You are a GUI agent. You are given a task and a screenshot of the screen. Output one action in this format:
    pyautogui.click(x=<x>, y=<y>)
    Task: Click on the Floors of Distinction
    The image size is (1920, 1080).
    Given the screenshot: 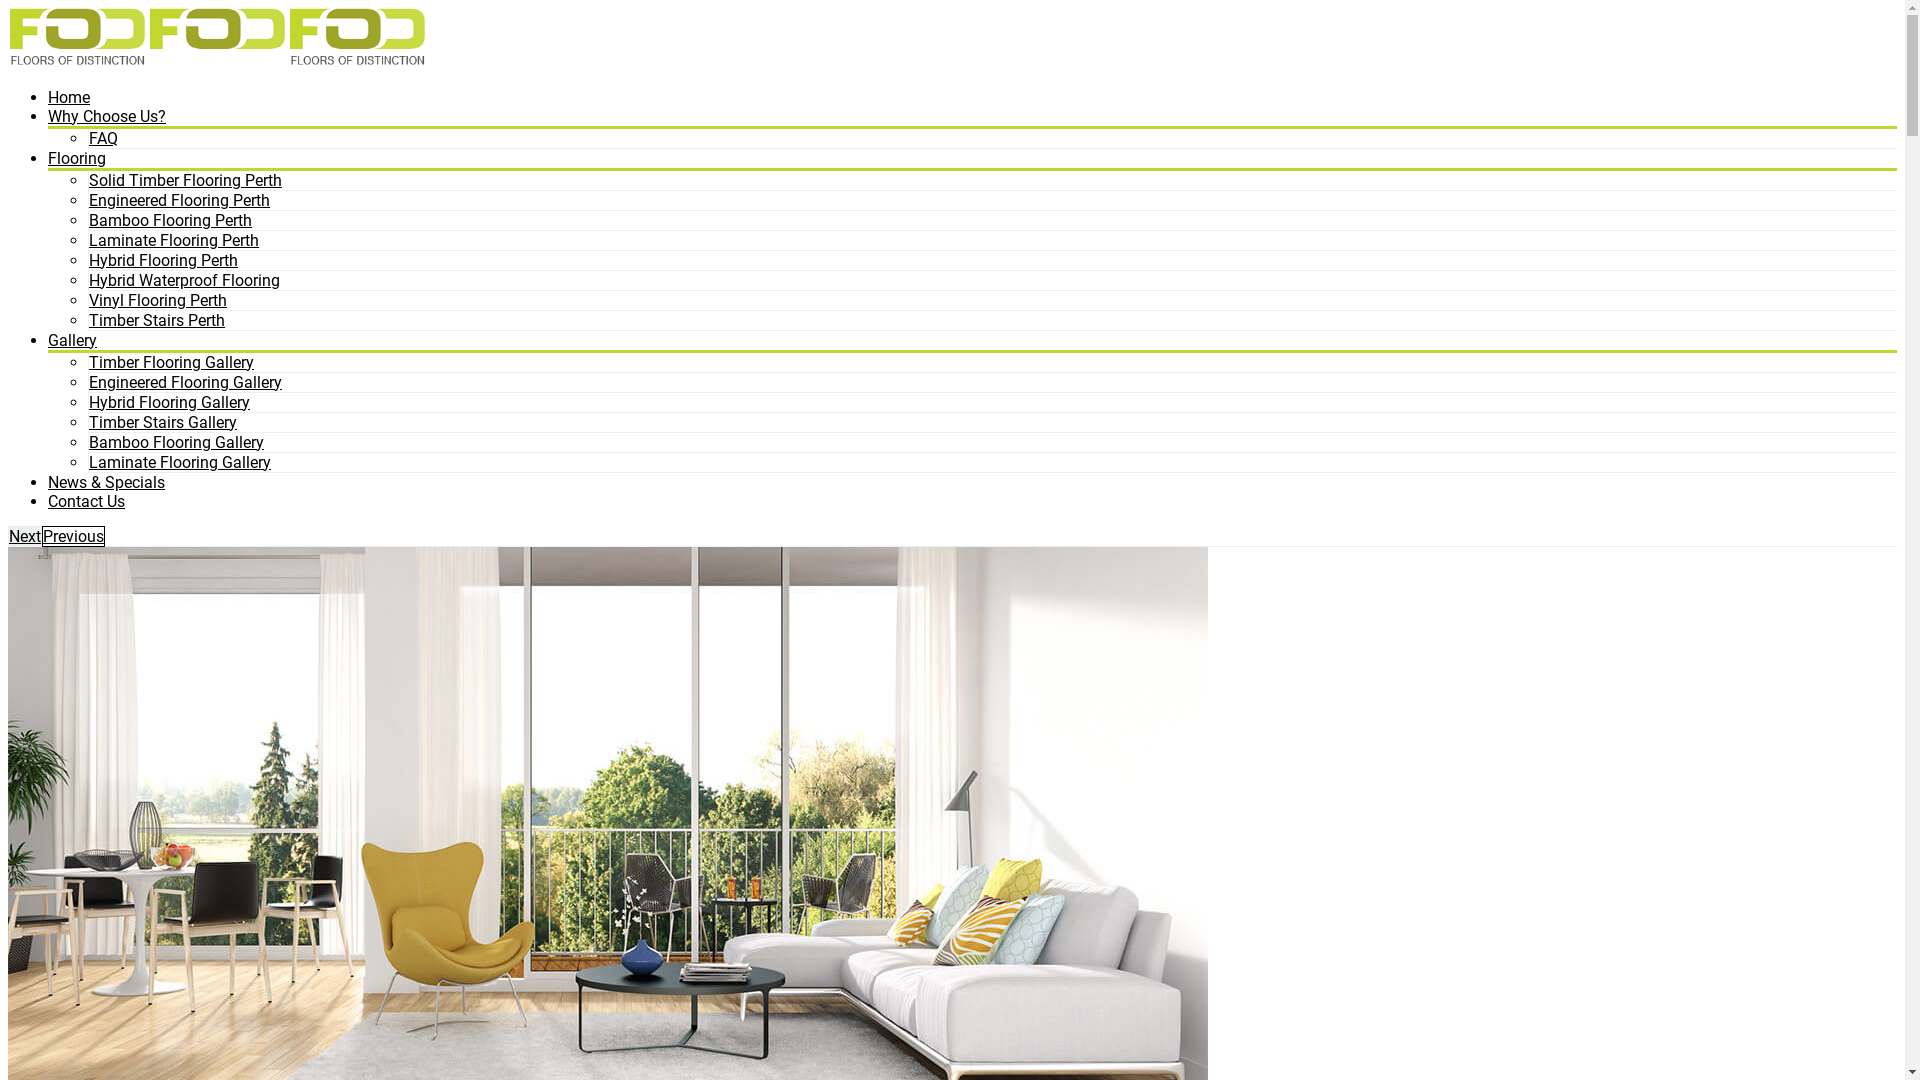 What is the action you would take?
    pyautogui.click(x=78, y=38)
    